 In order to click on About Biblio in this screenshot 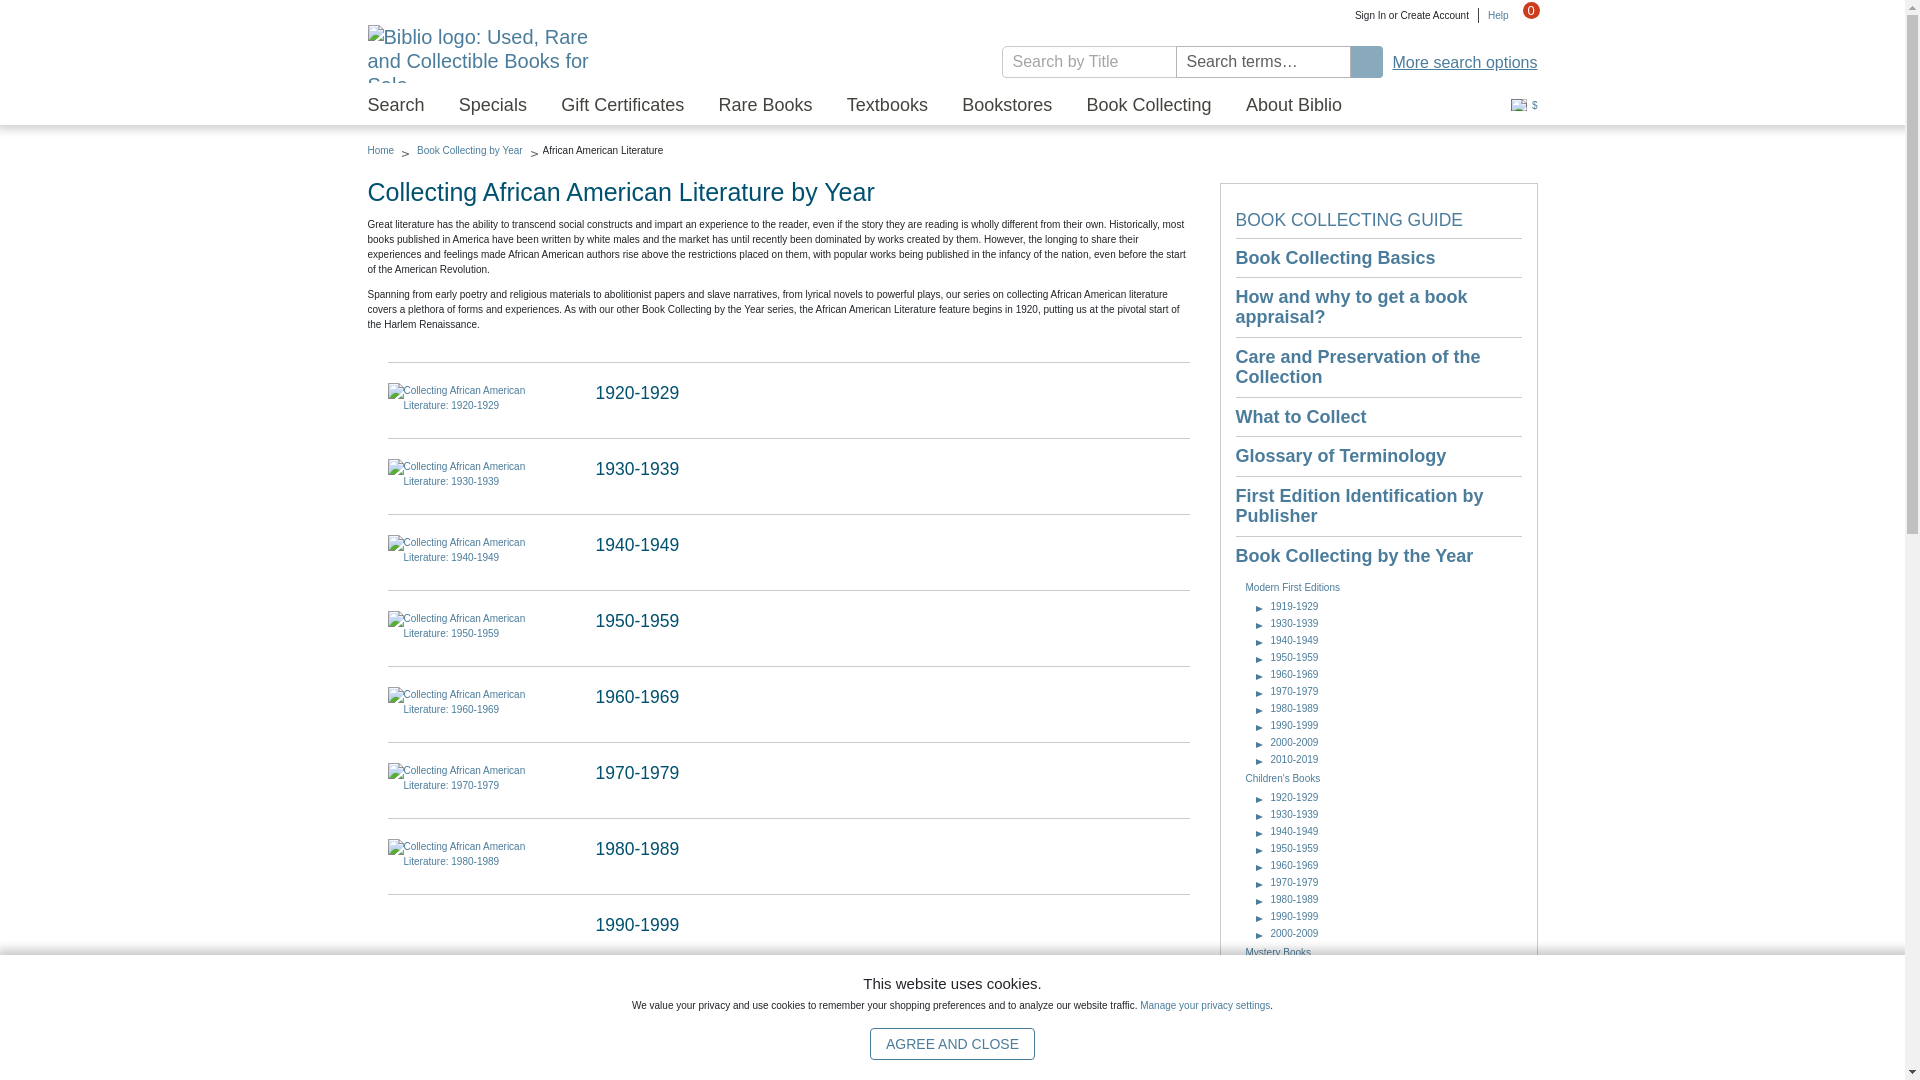, I will do `click(1294, 106)`.